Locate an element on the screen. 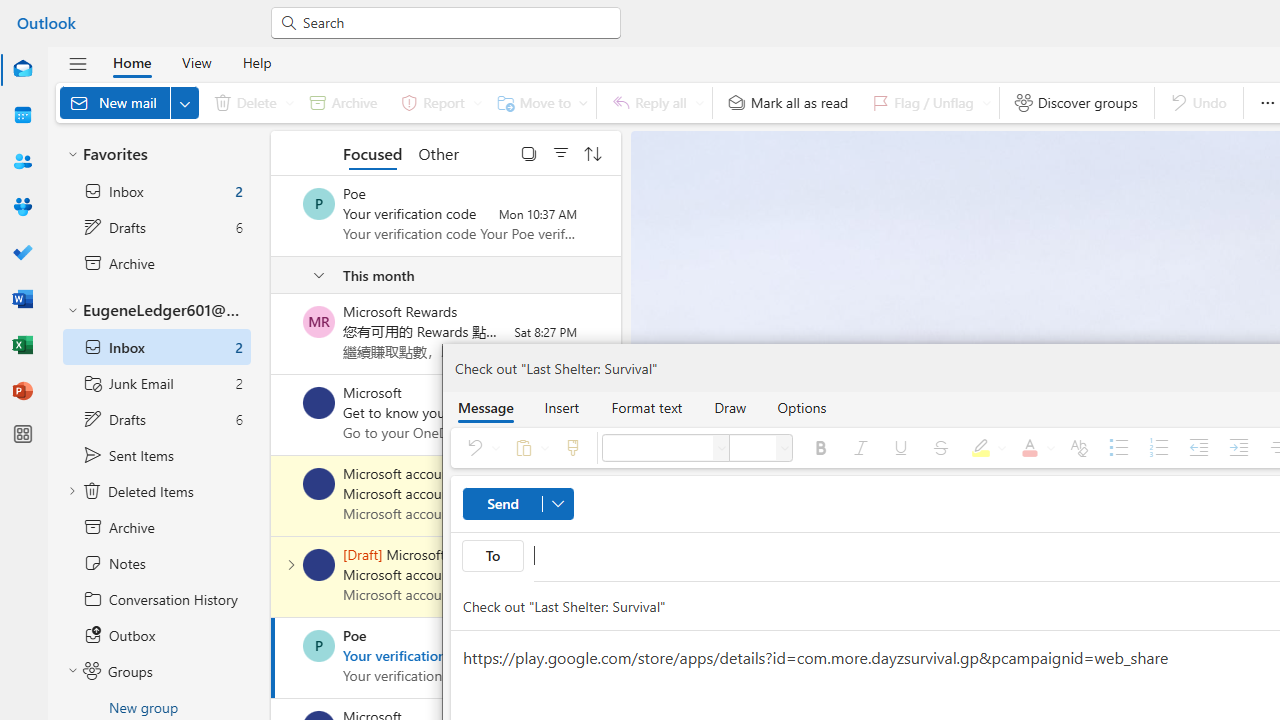 The height and width of the screenshot is (720, 1280). Message is located at coordinates (485, 407).